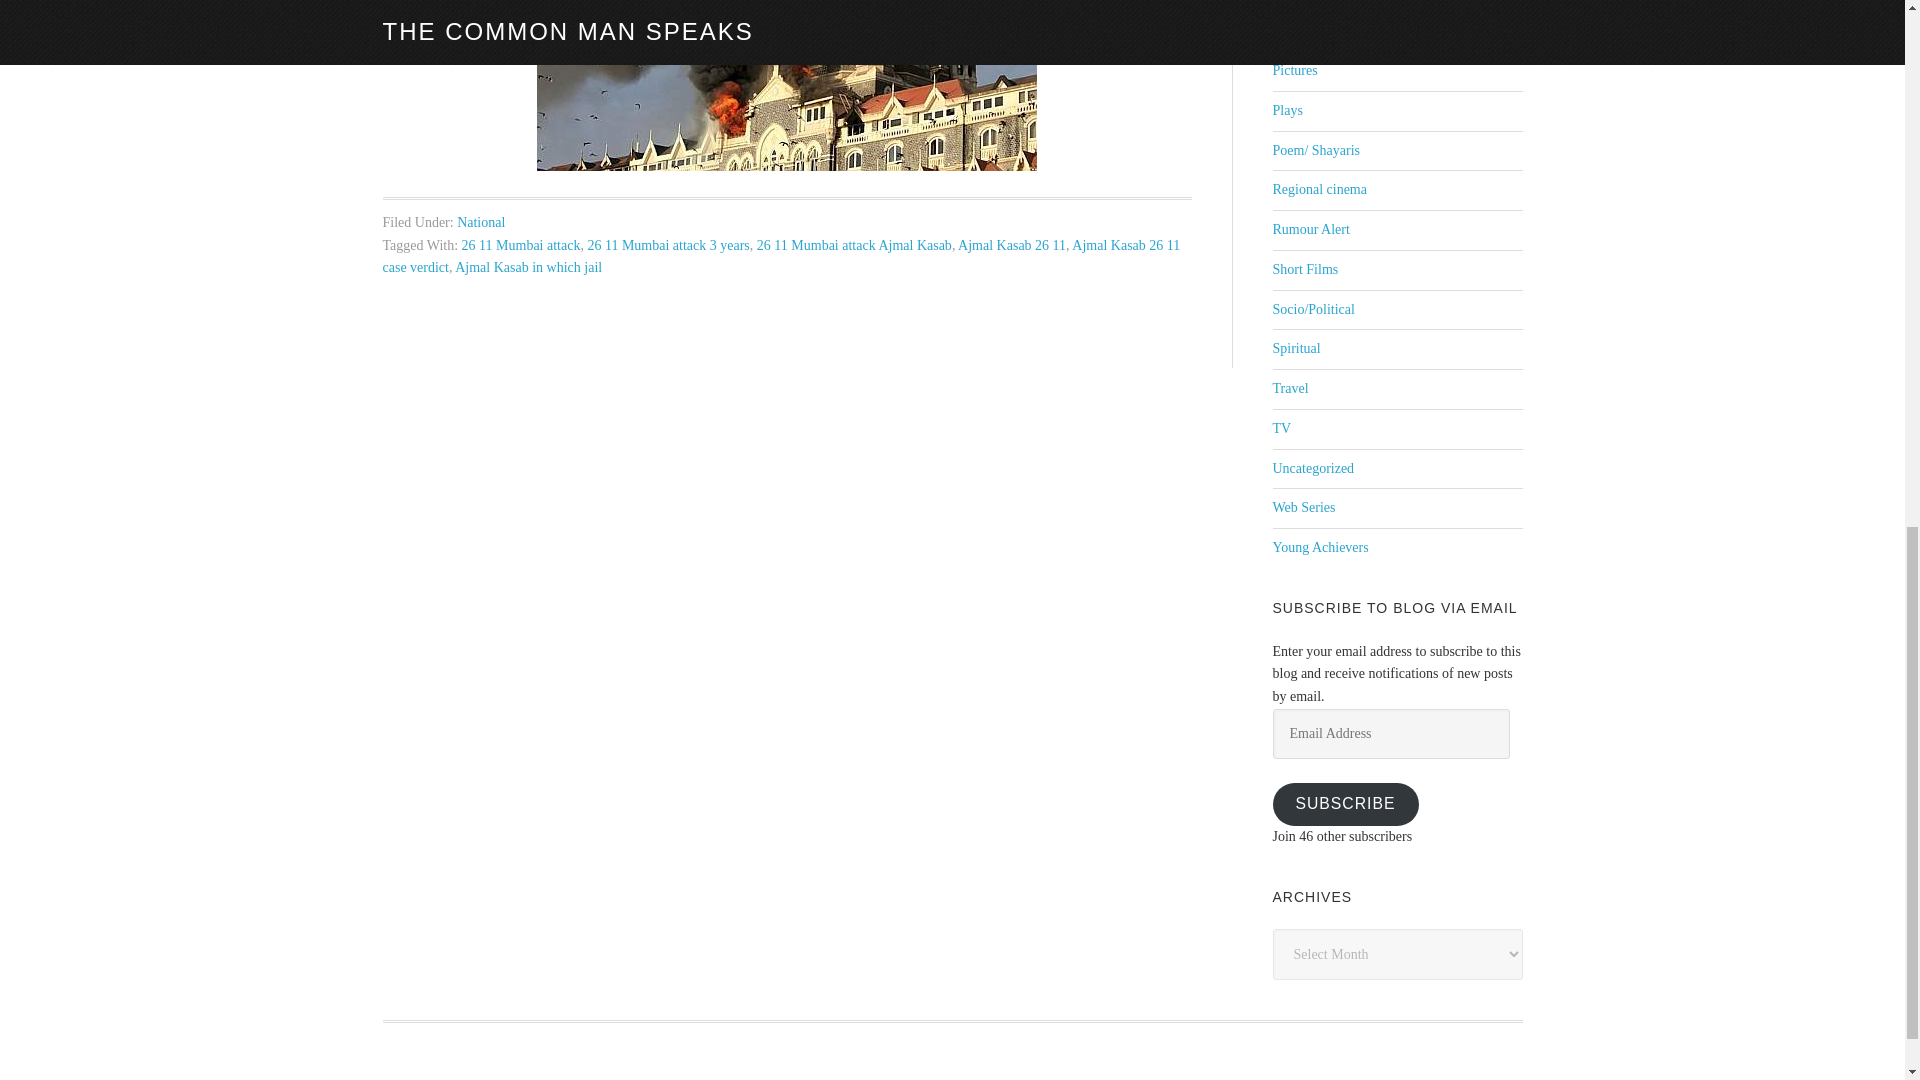 The width and height of the screenshot is (1920, 1080). I want to click on Regional cinema, so click(1318, 189).